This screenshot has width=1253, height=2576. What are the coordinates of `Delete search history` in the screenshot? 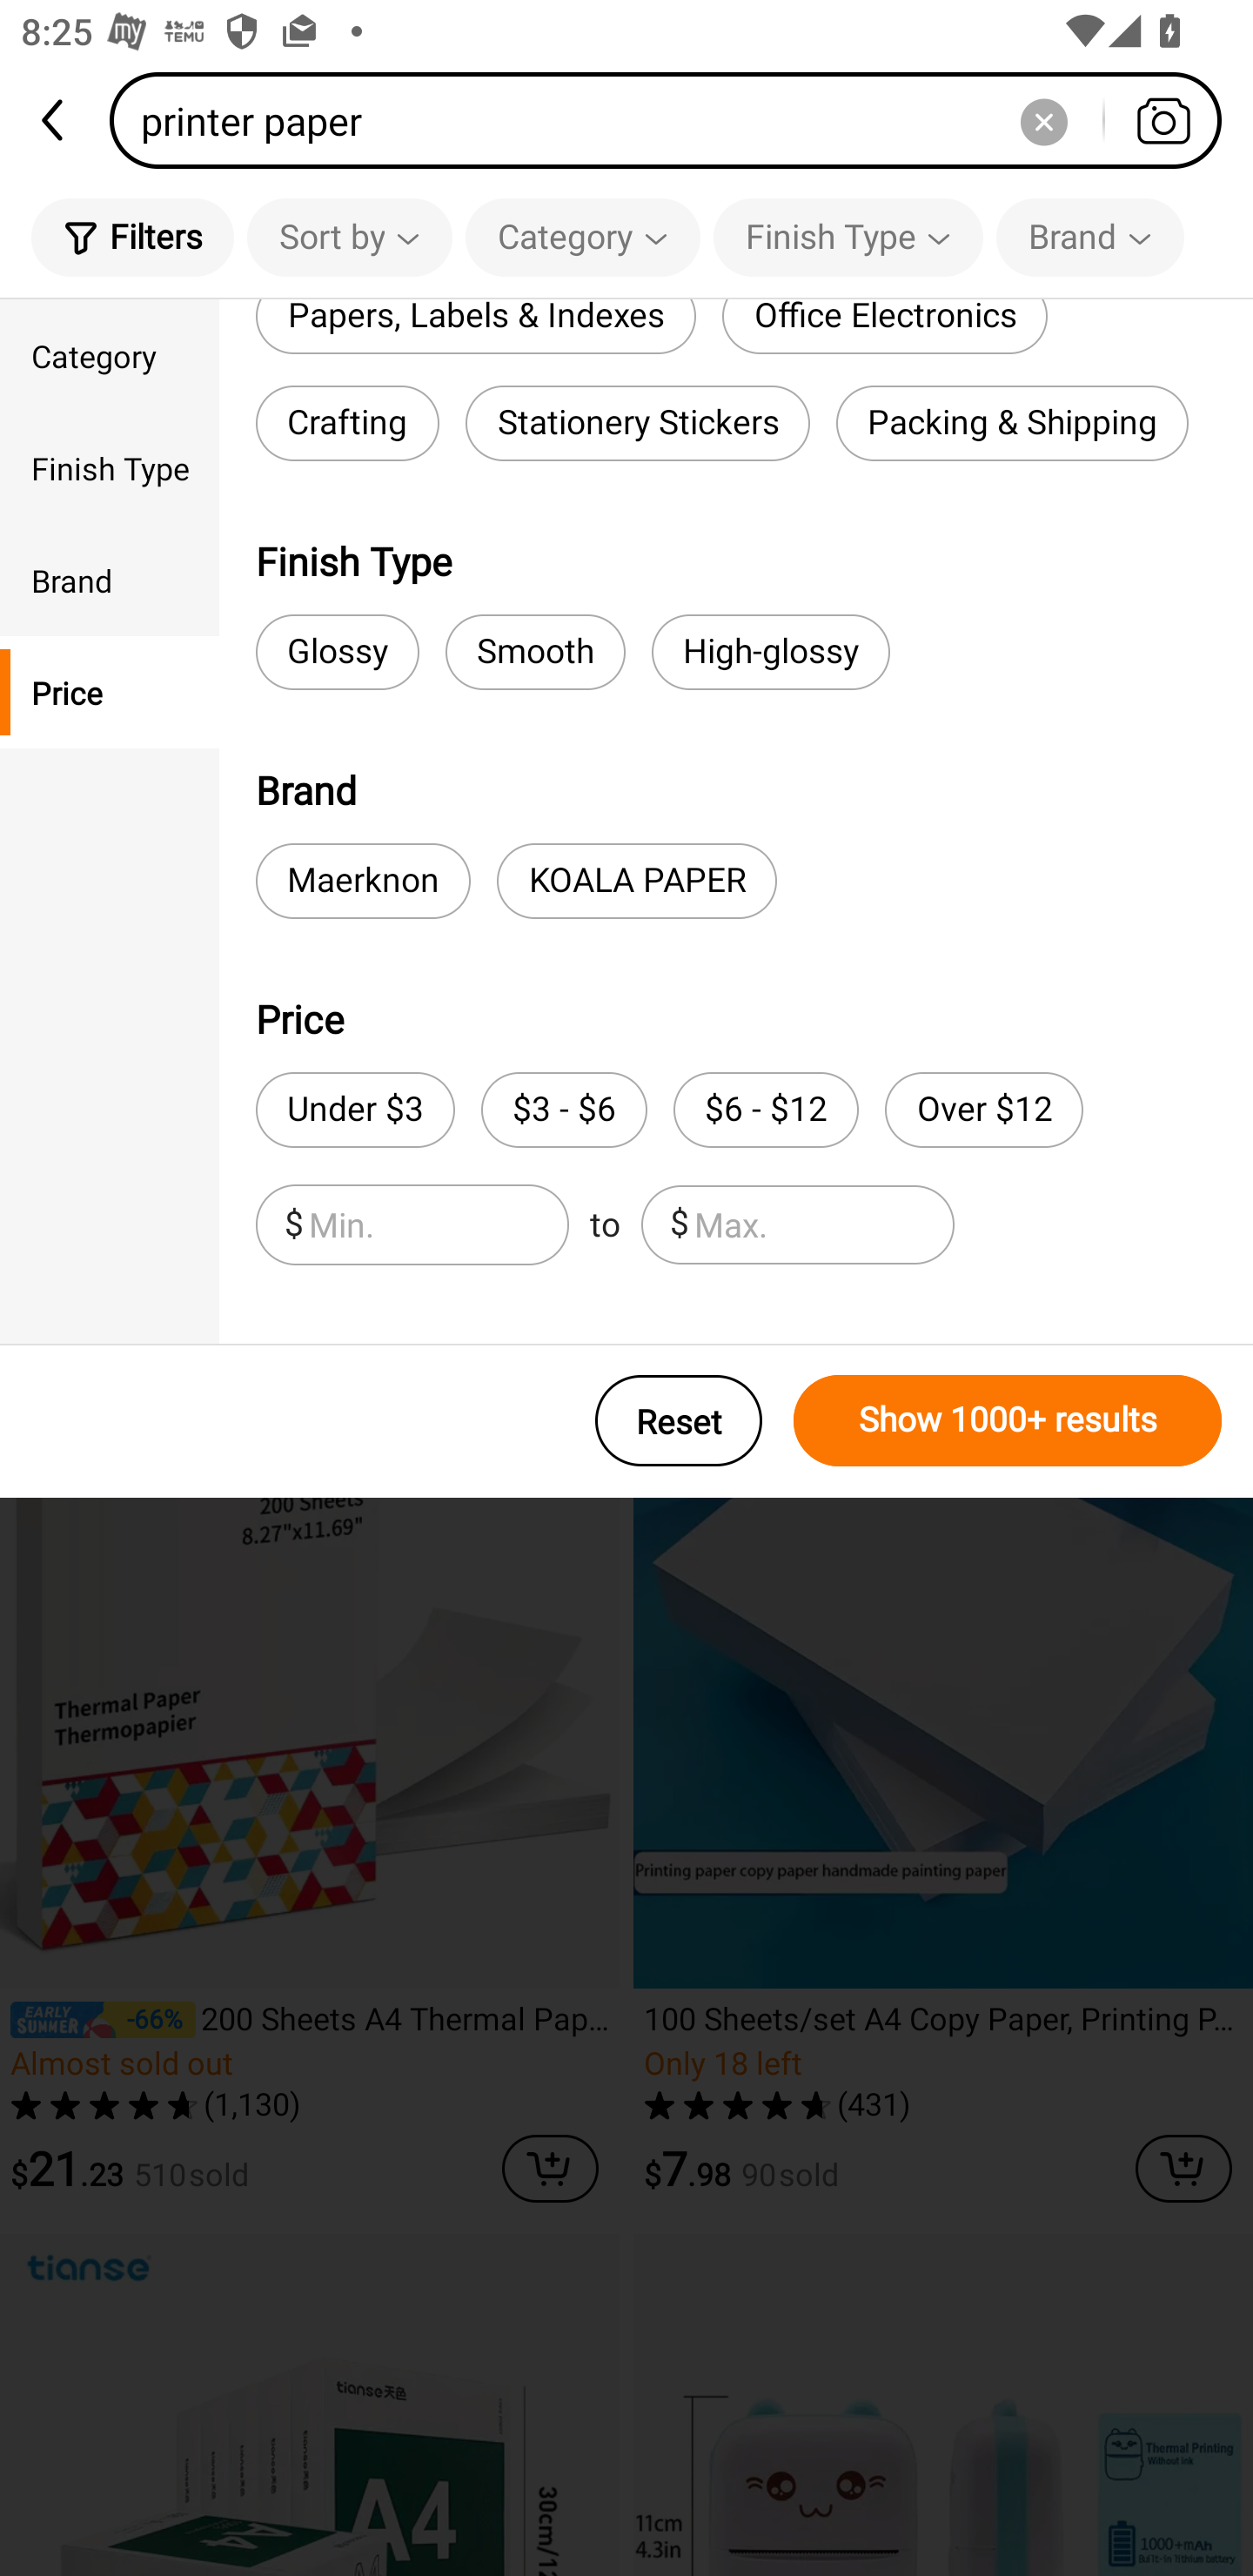 It's located at (1043, 120).